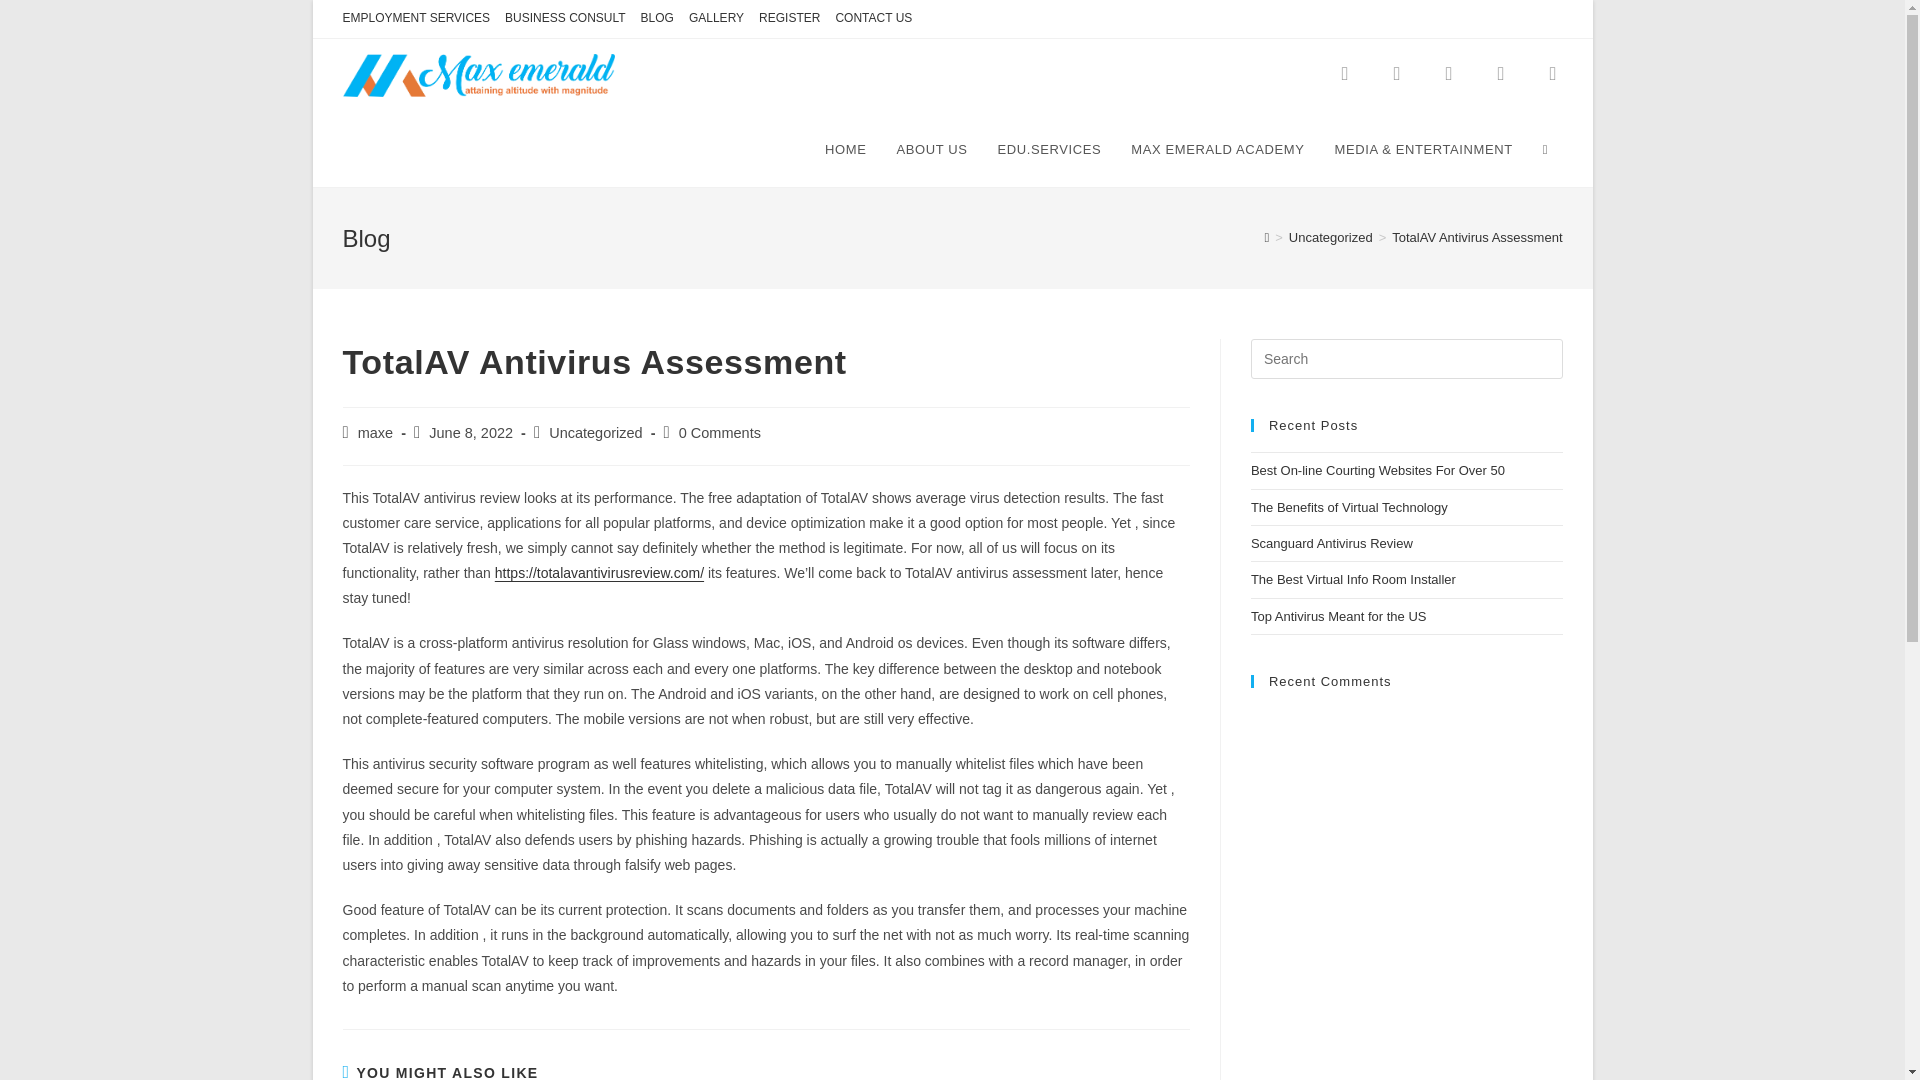  Describe the element at coordinates (564, 18) in the screenshot. I see `BUSINESS CONSULT` at that location.